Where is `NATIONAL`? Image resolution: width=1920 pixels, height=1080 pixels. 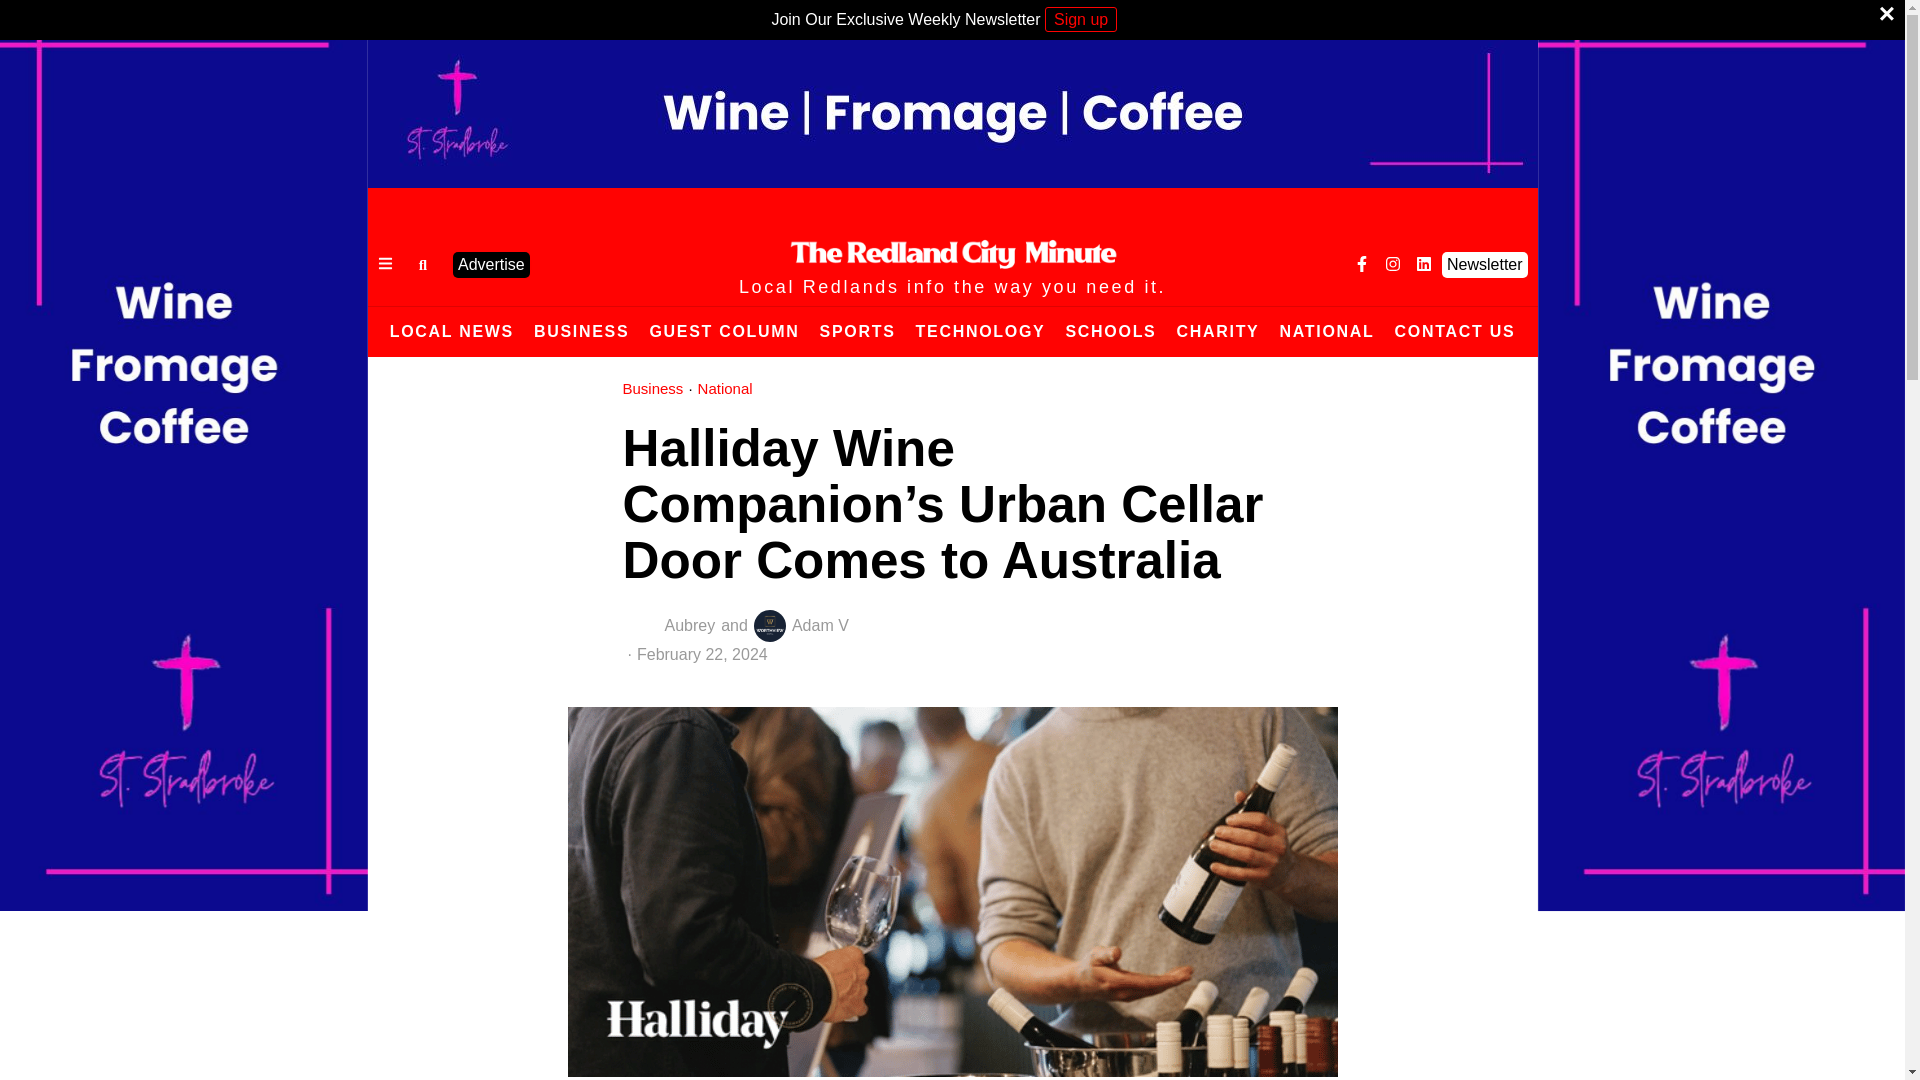 NATIONAL is located at coordinates (1326, 332).